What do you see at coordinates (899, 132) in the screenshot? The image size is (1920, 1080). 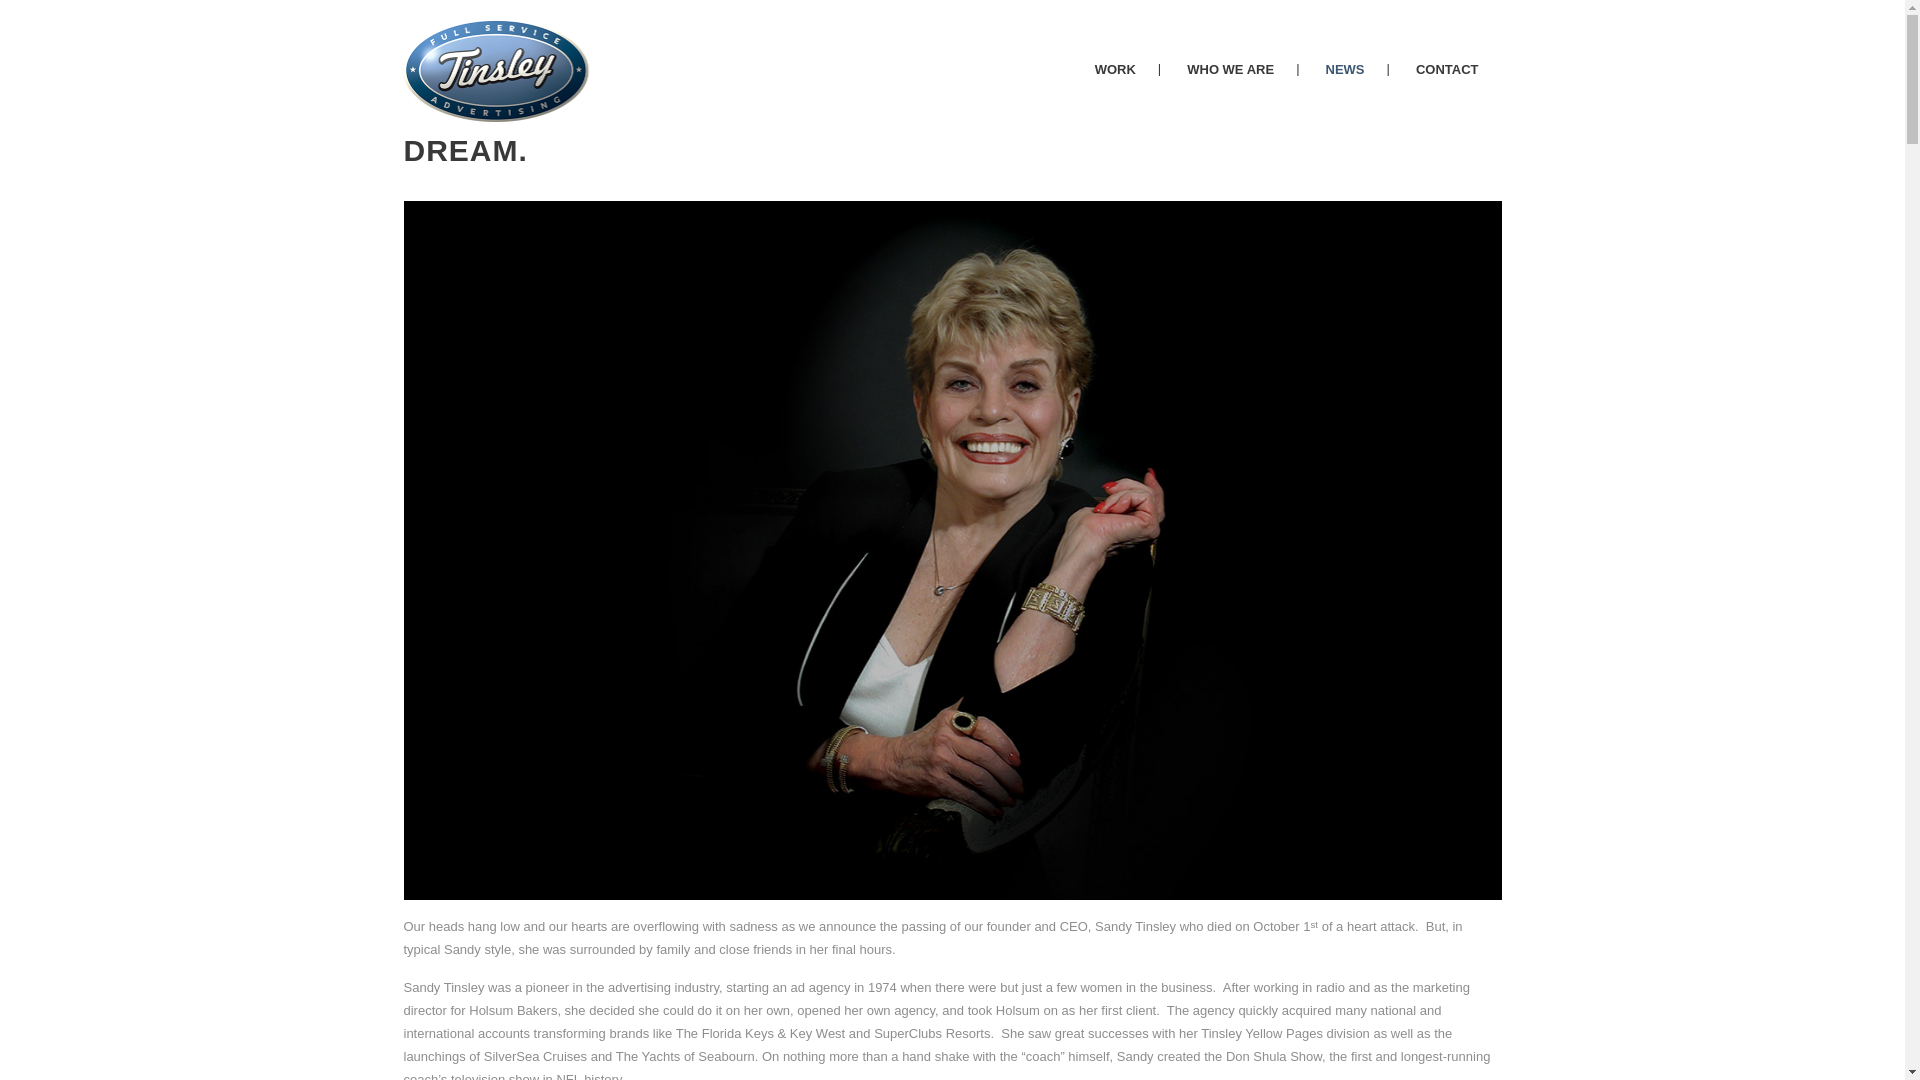 I see `TODAY MARKS THE END OF A LEGEND, BUT NOT THE END OF A DREAM.` at bounding box center [899, 132].